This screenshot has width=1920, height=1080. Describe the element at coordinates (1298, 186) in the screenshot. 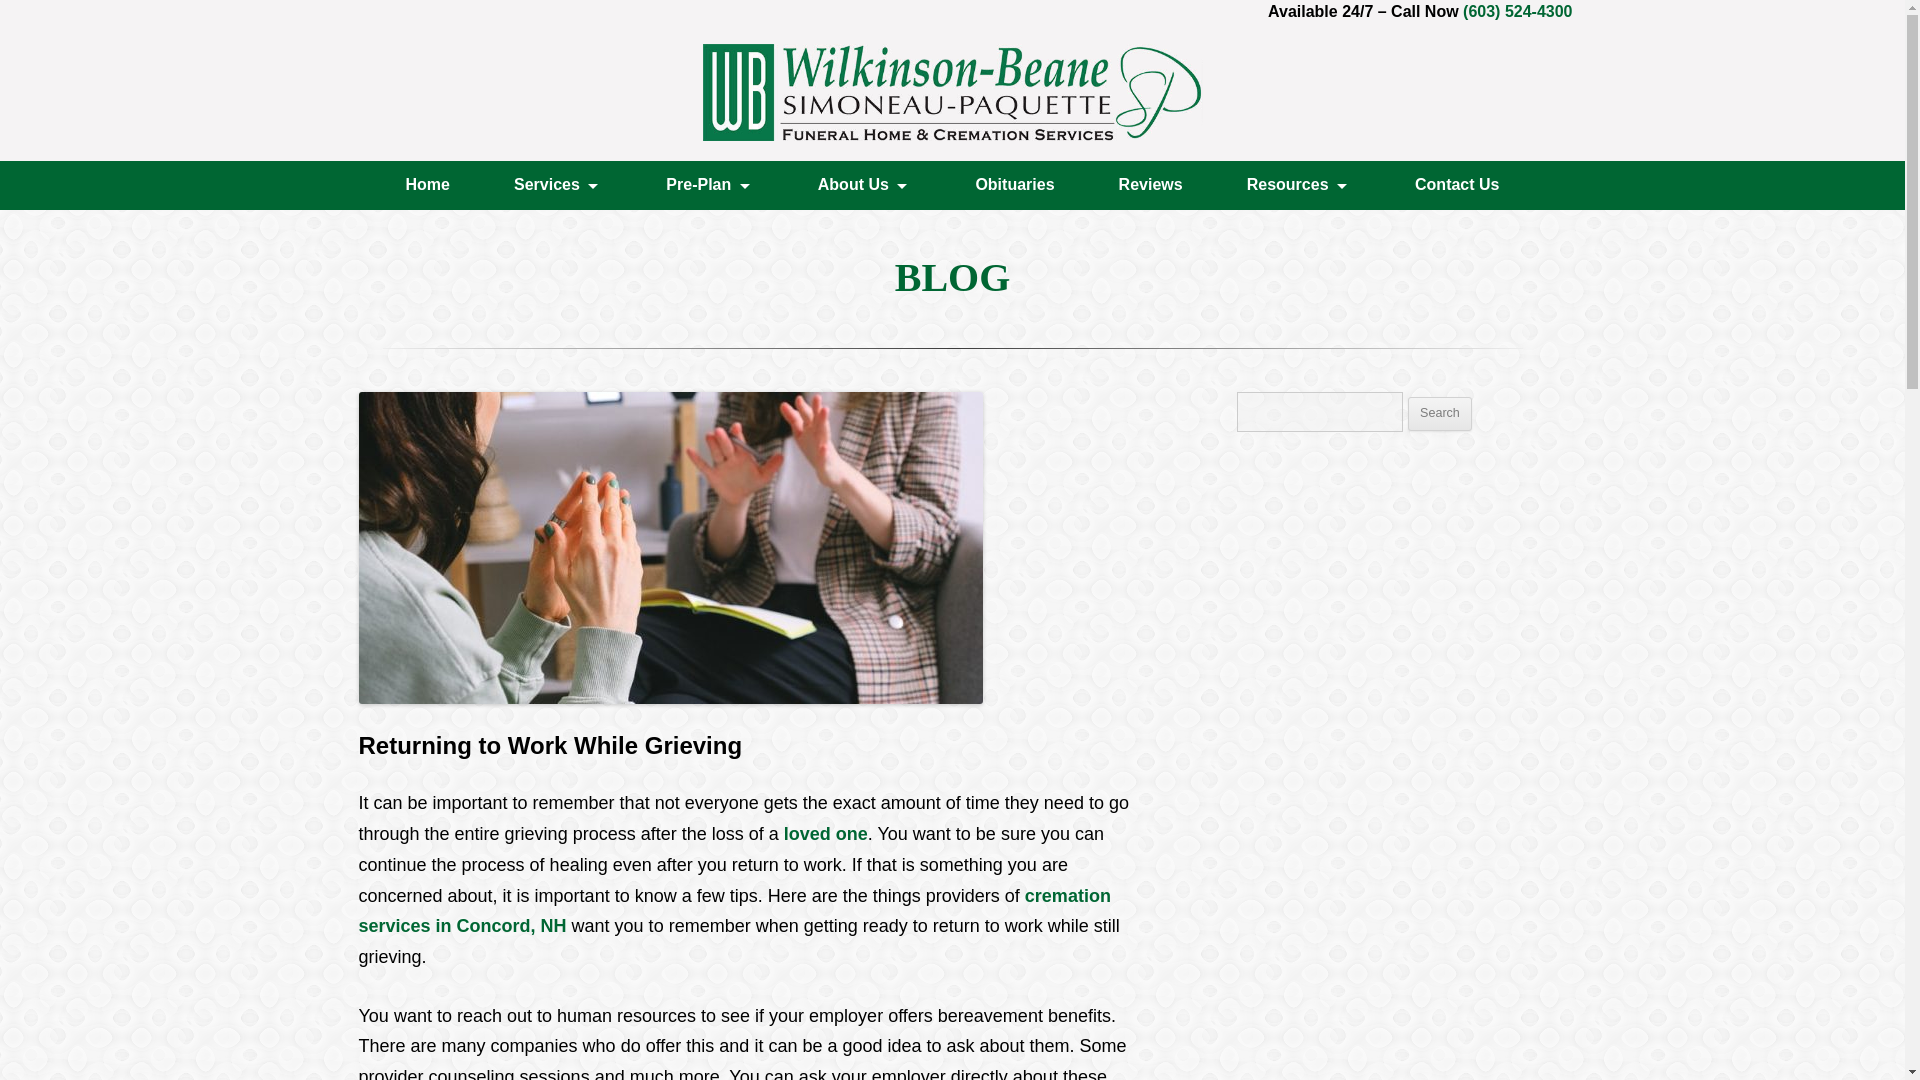

I see `Resources` at that location.